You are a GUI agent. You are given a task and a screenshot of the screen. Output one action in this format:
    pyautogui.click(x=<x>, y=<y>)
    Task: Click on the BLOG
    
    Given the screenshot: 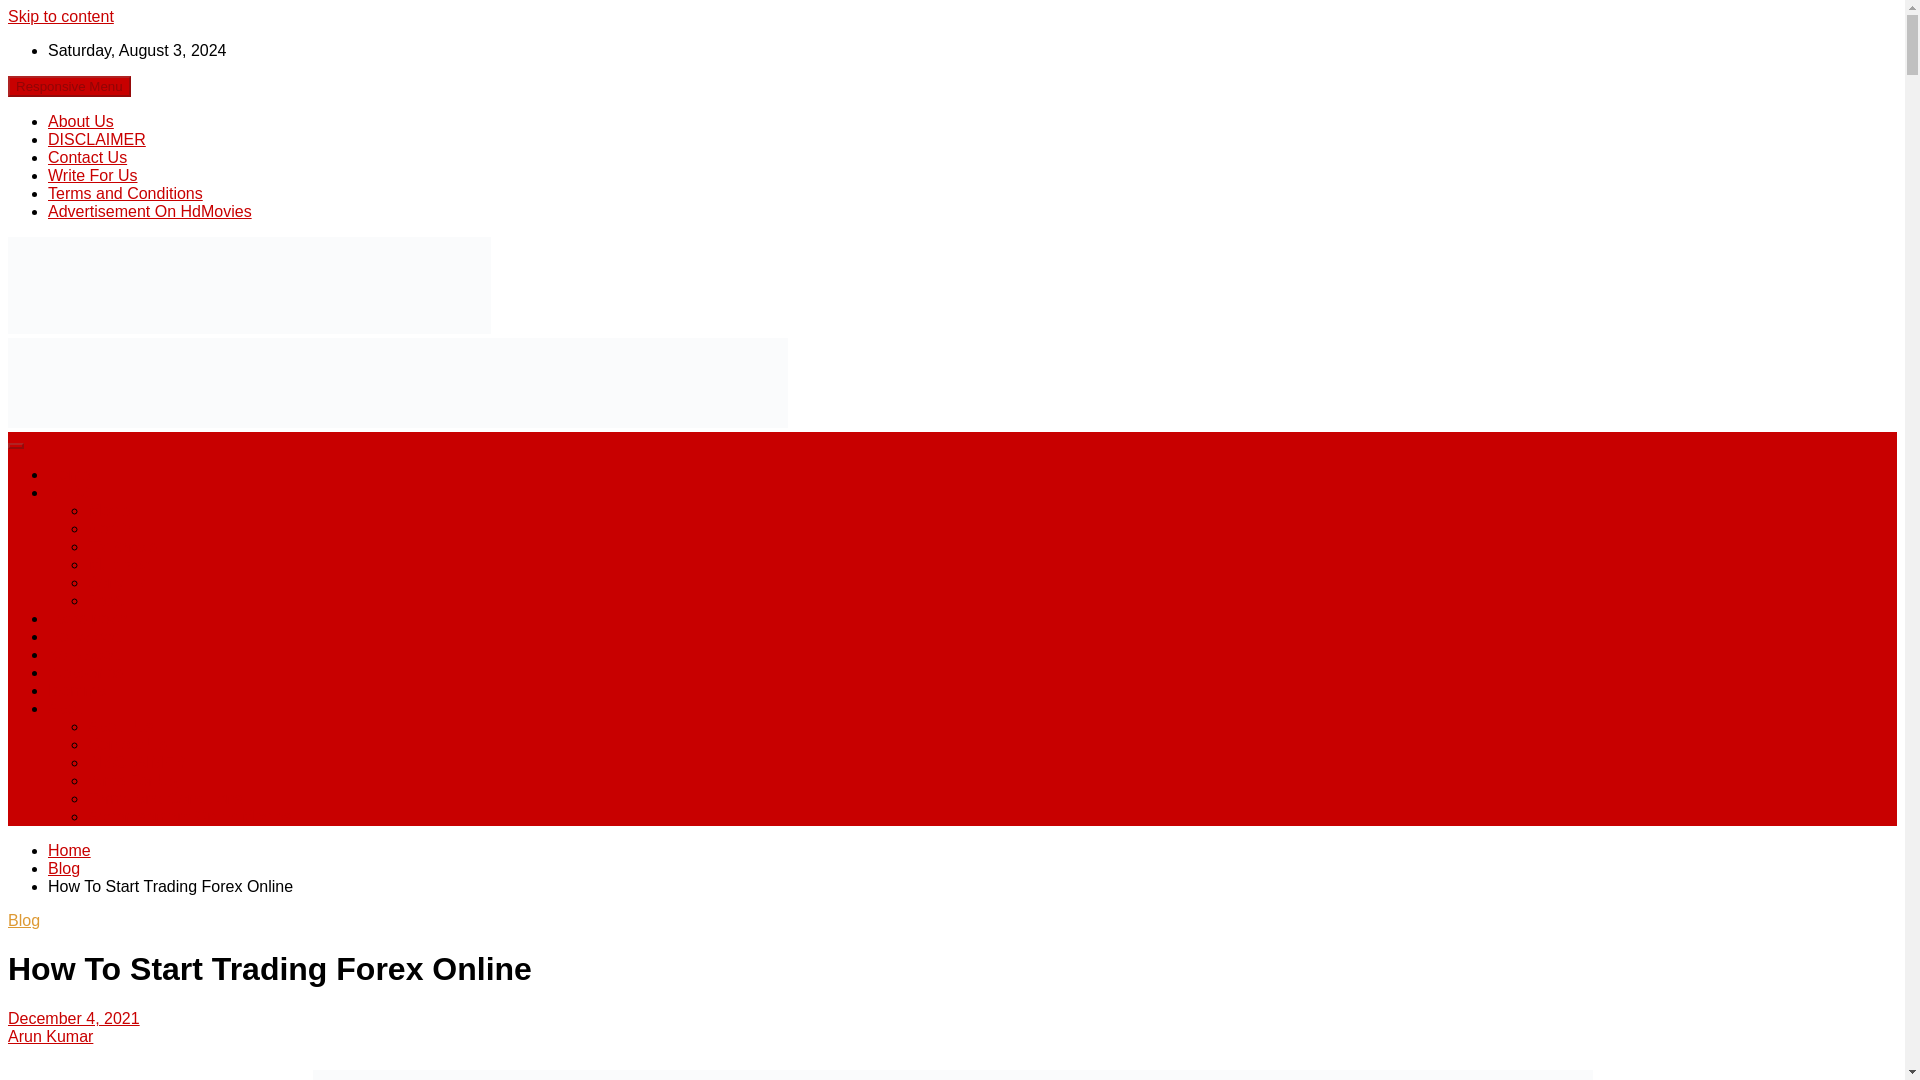 What is the action you would take?
    pyautogui.click(x=70, y=492)
    